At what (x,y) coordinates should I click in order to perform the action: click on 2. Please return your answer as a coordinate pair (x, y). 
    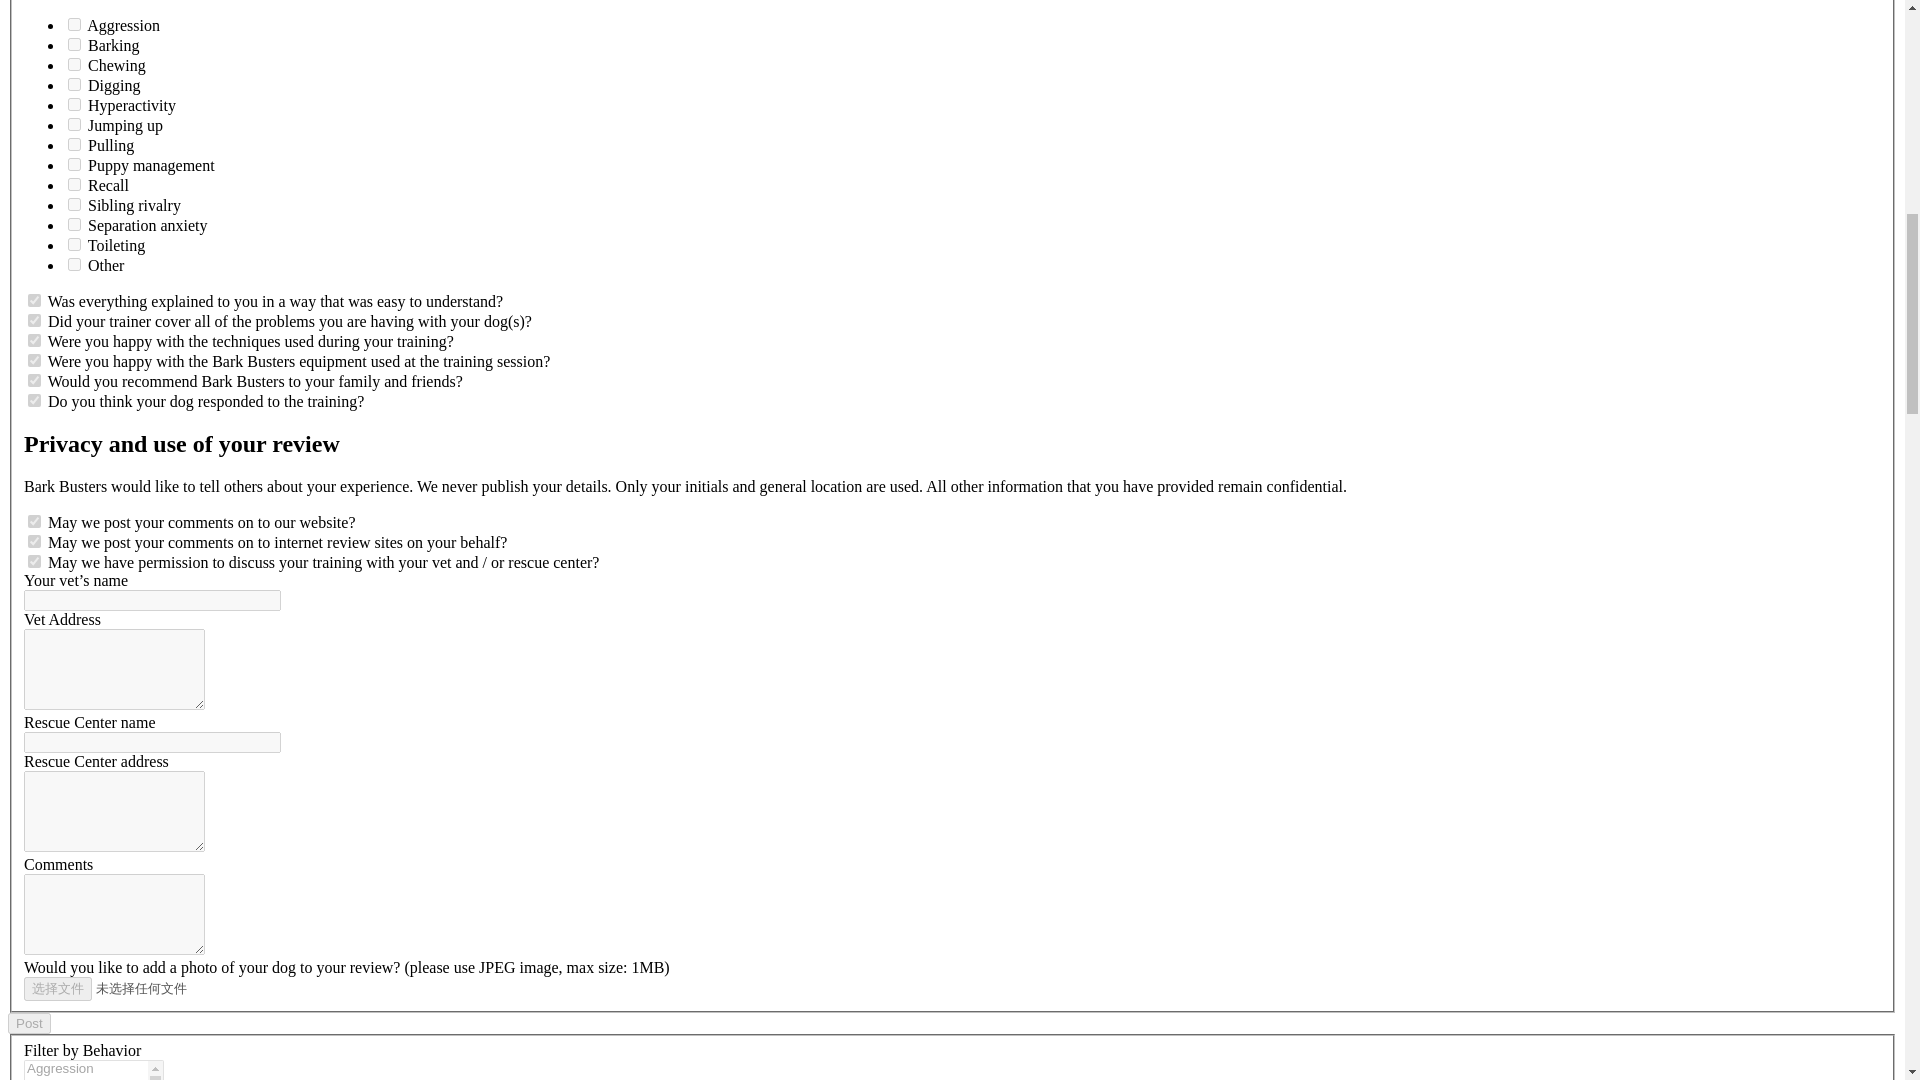
    Looking at the image, I should click on (74, 44).